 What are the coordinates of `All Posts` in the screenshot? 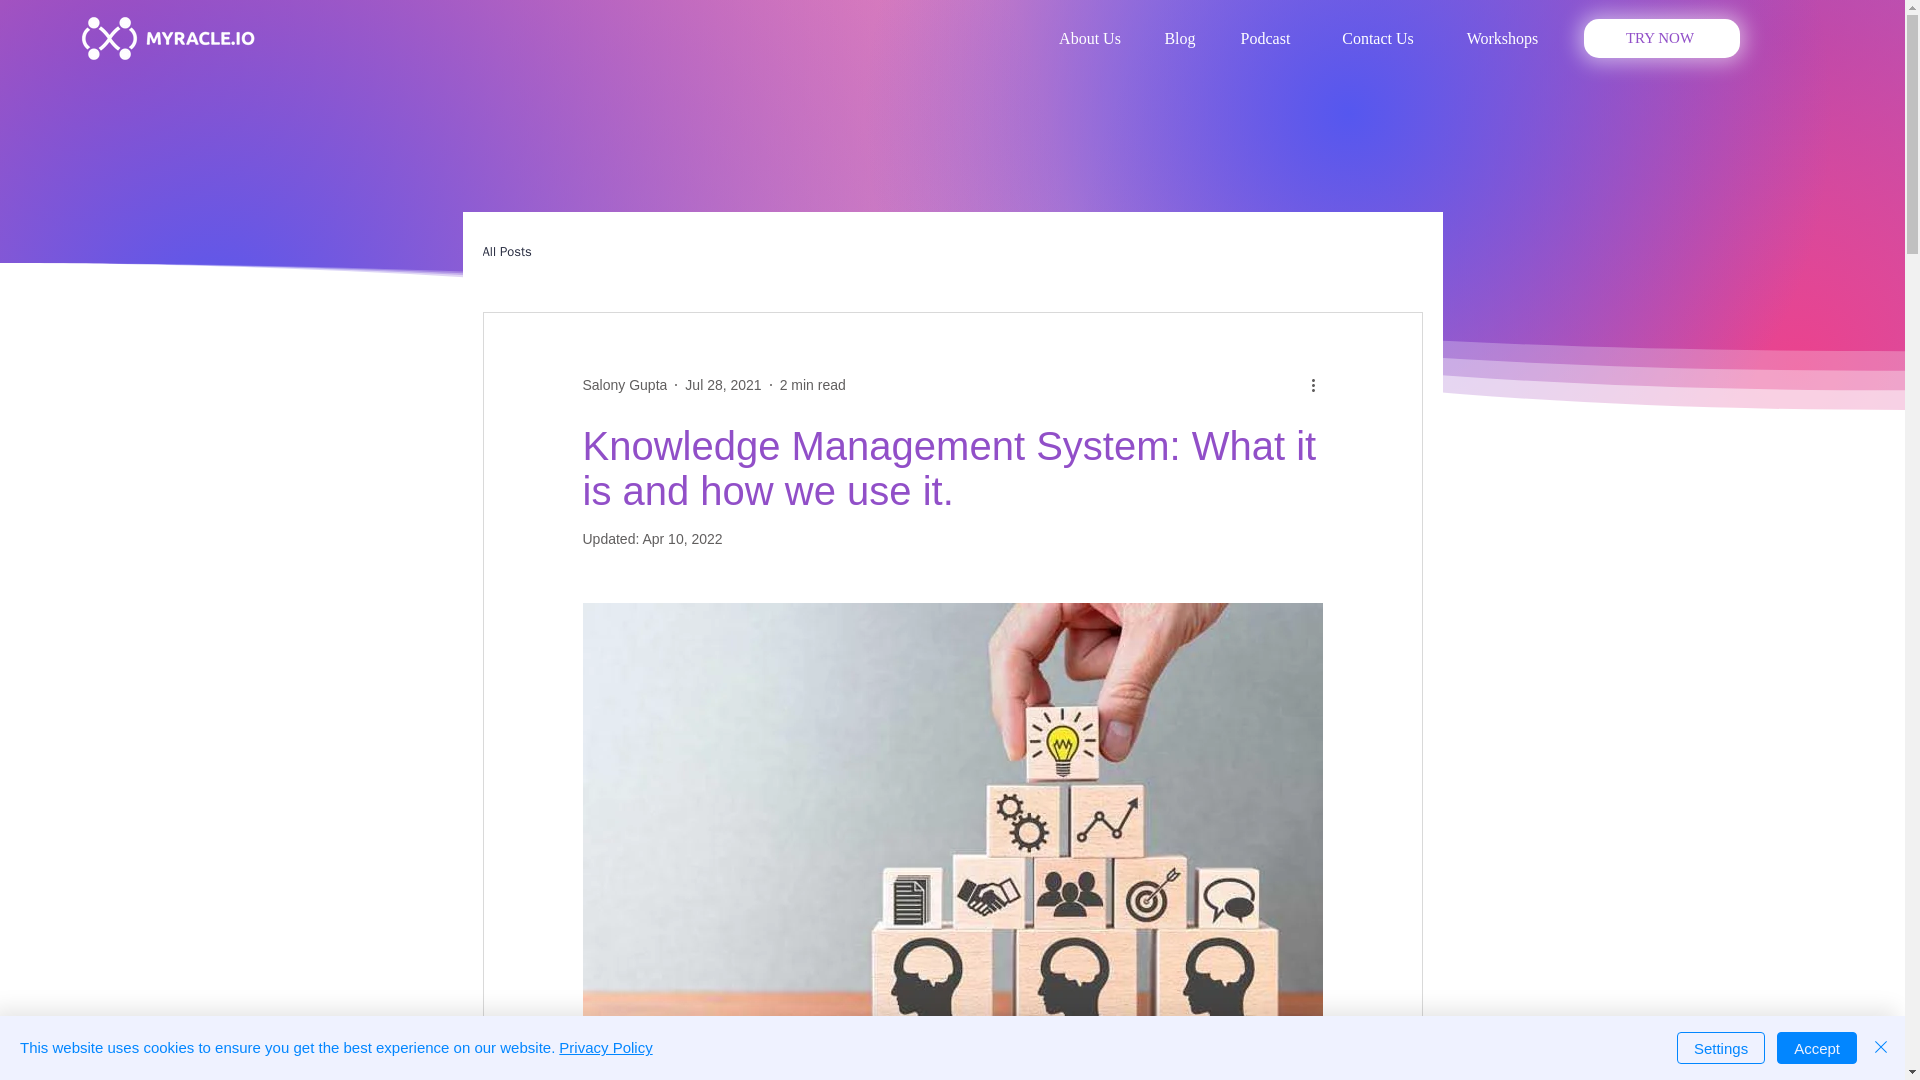 It's located at (506, 252).